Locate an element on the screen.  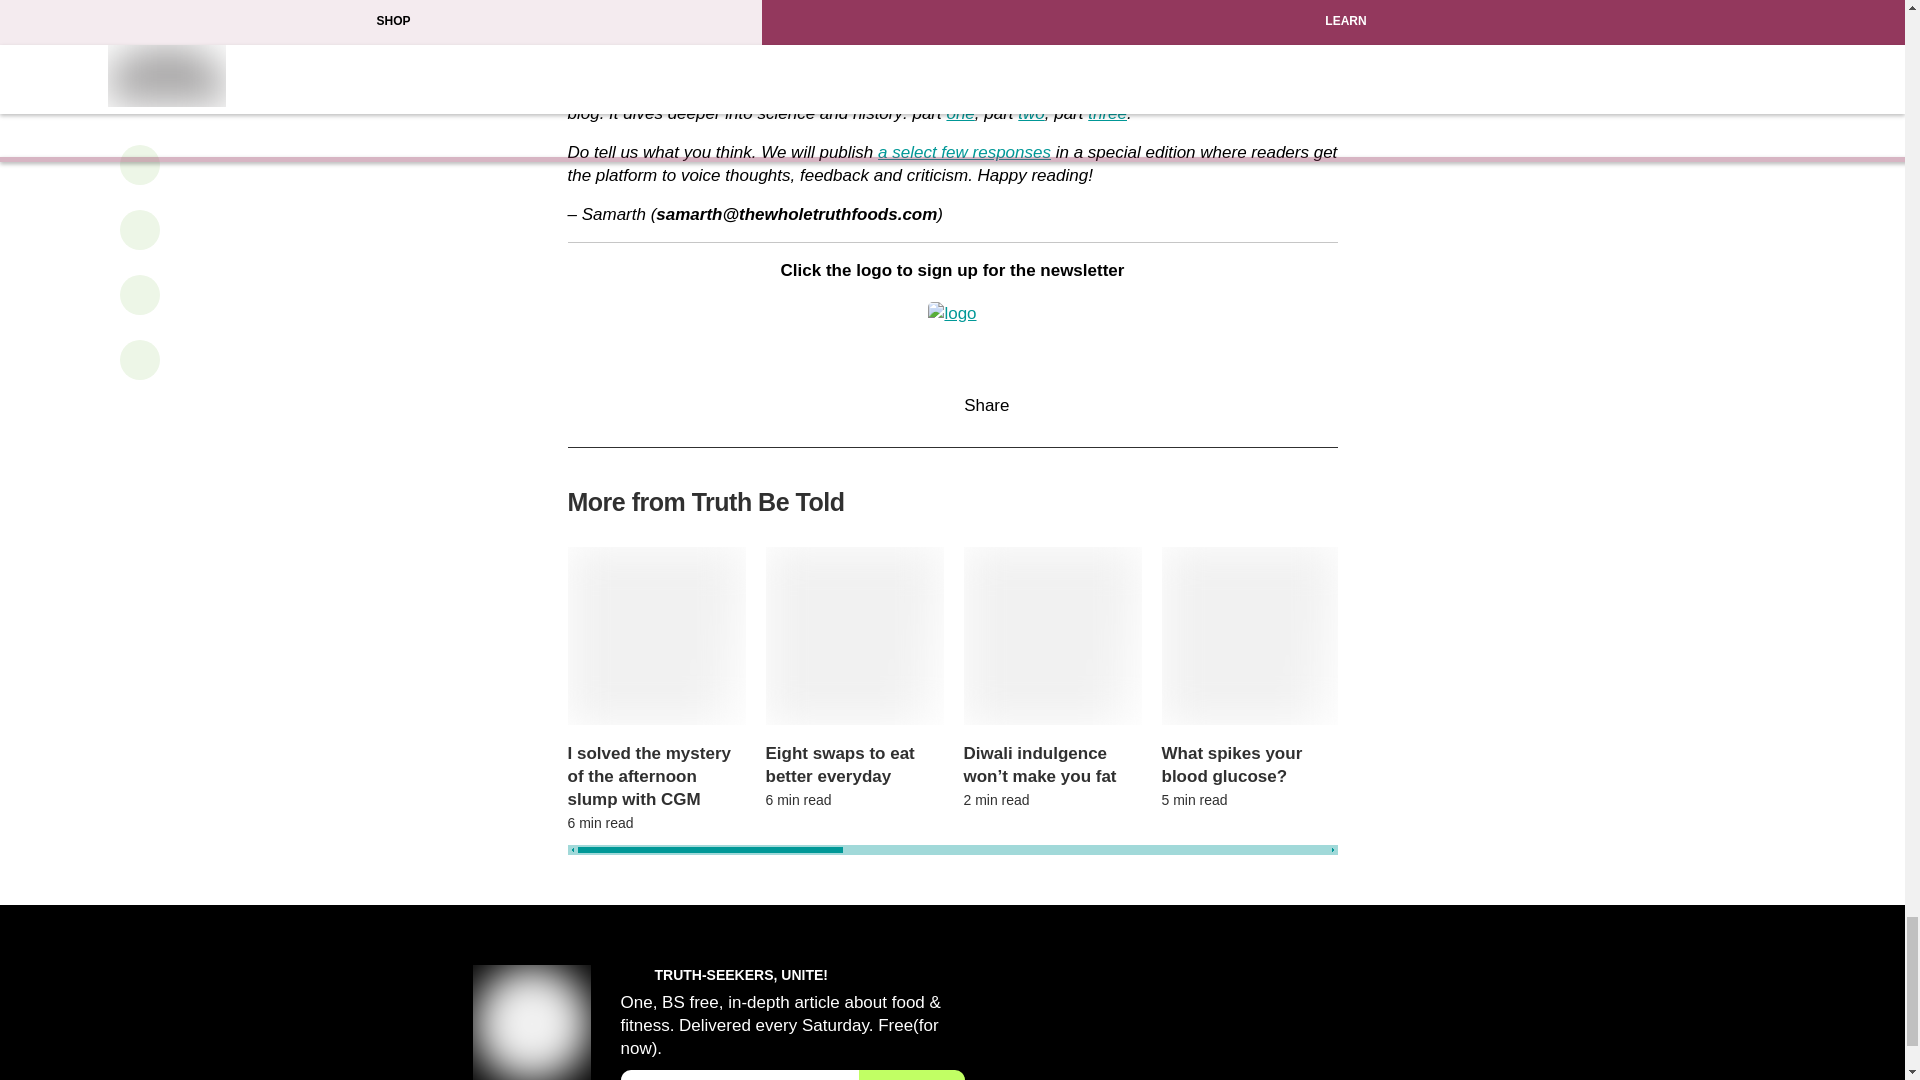
a select few responses is located at coordinates (964, 152).